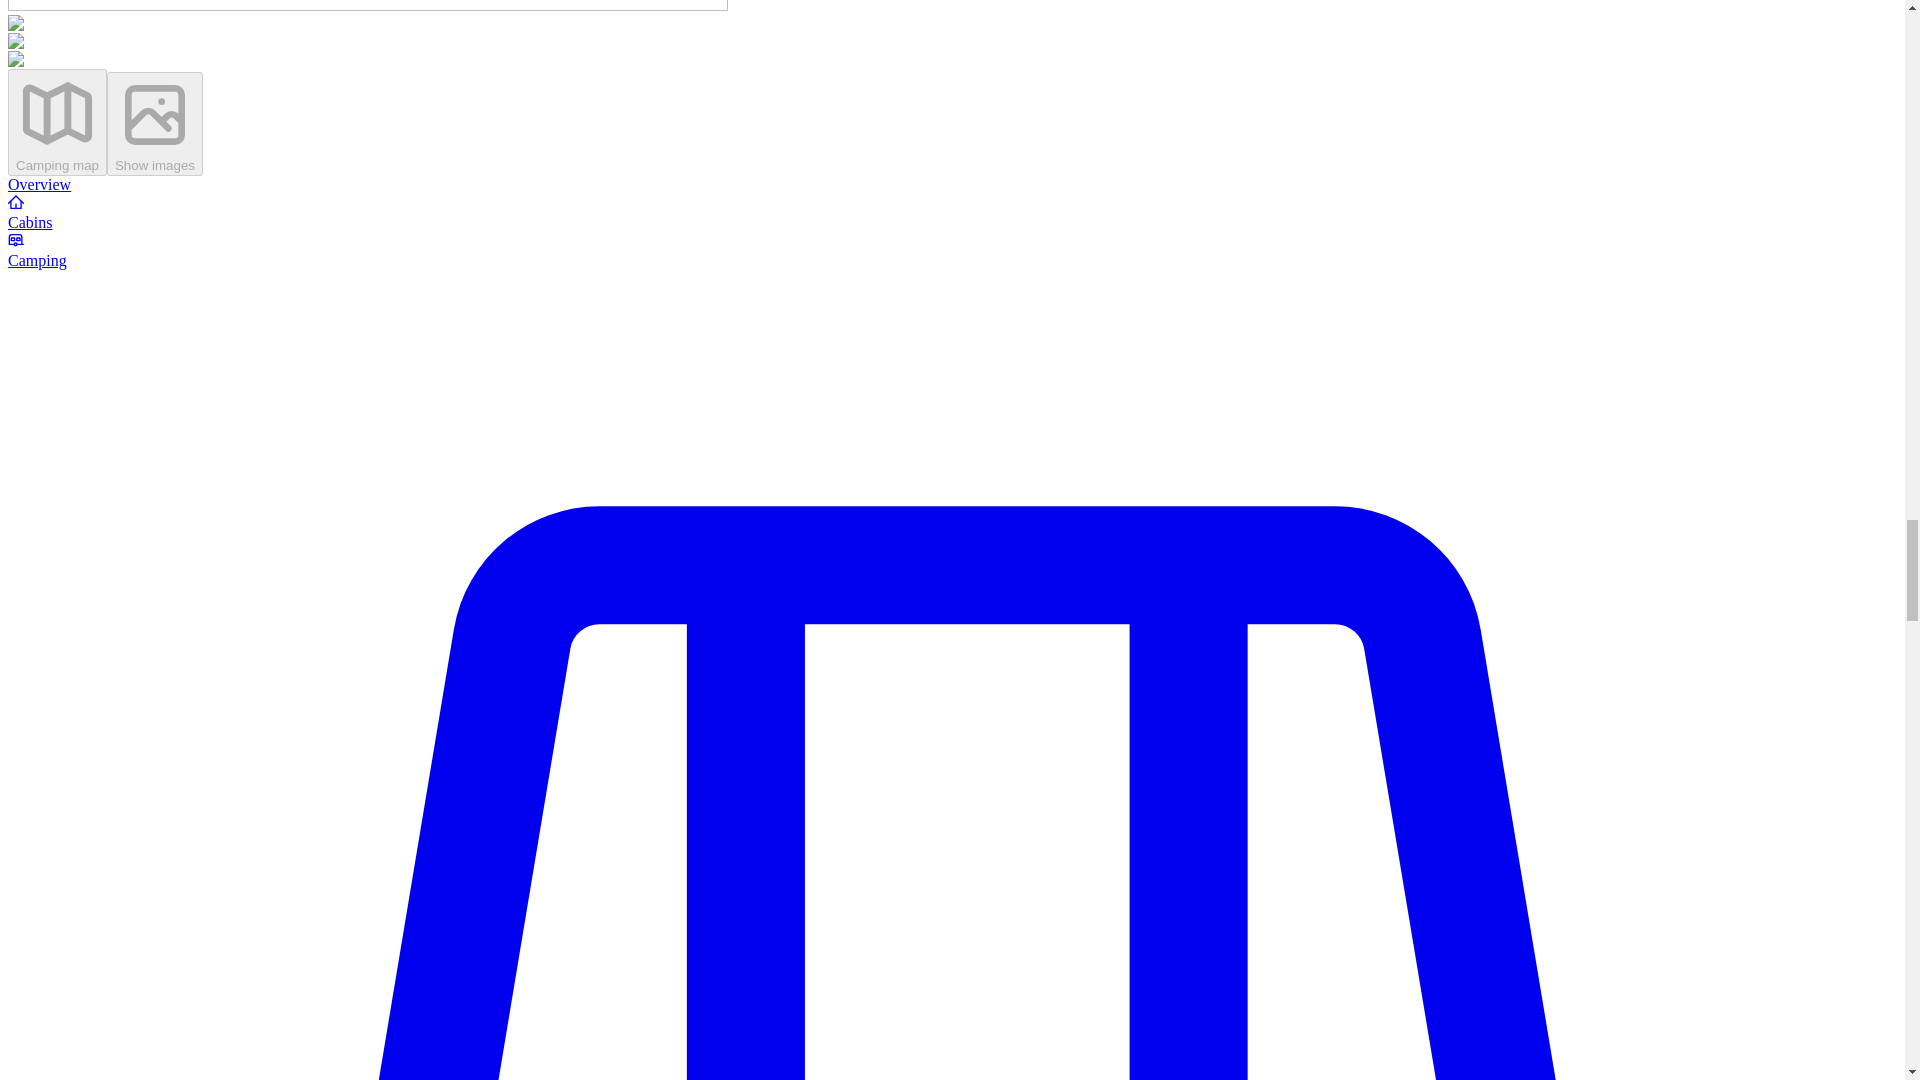 The height and width of the screenshot is (1080, 1920). What do you see at coordinates (57, 122) in the screenshot?
I see `Camping map` at bounding box center [57, 122].